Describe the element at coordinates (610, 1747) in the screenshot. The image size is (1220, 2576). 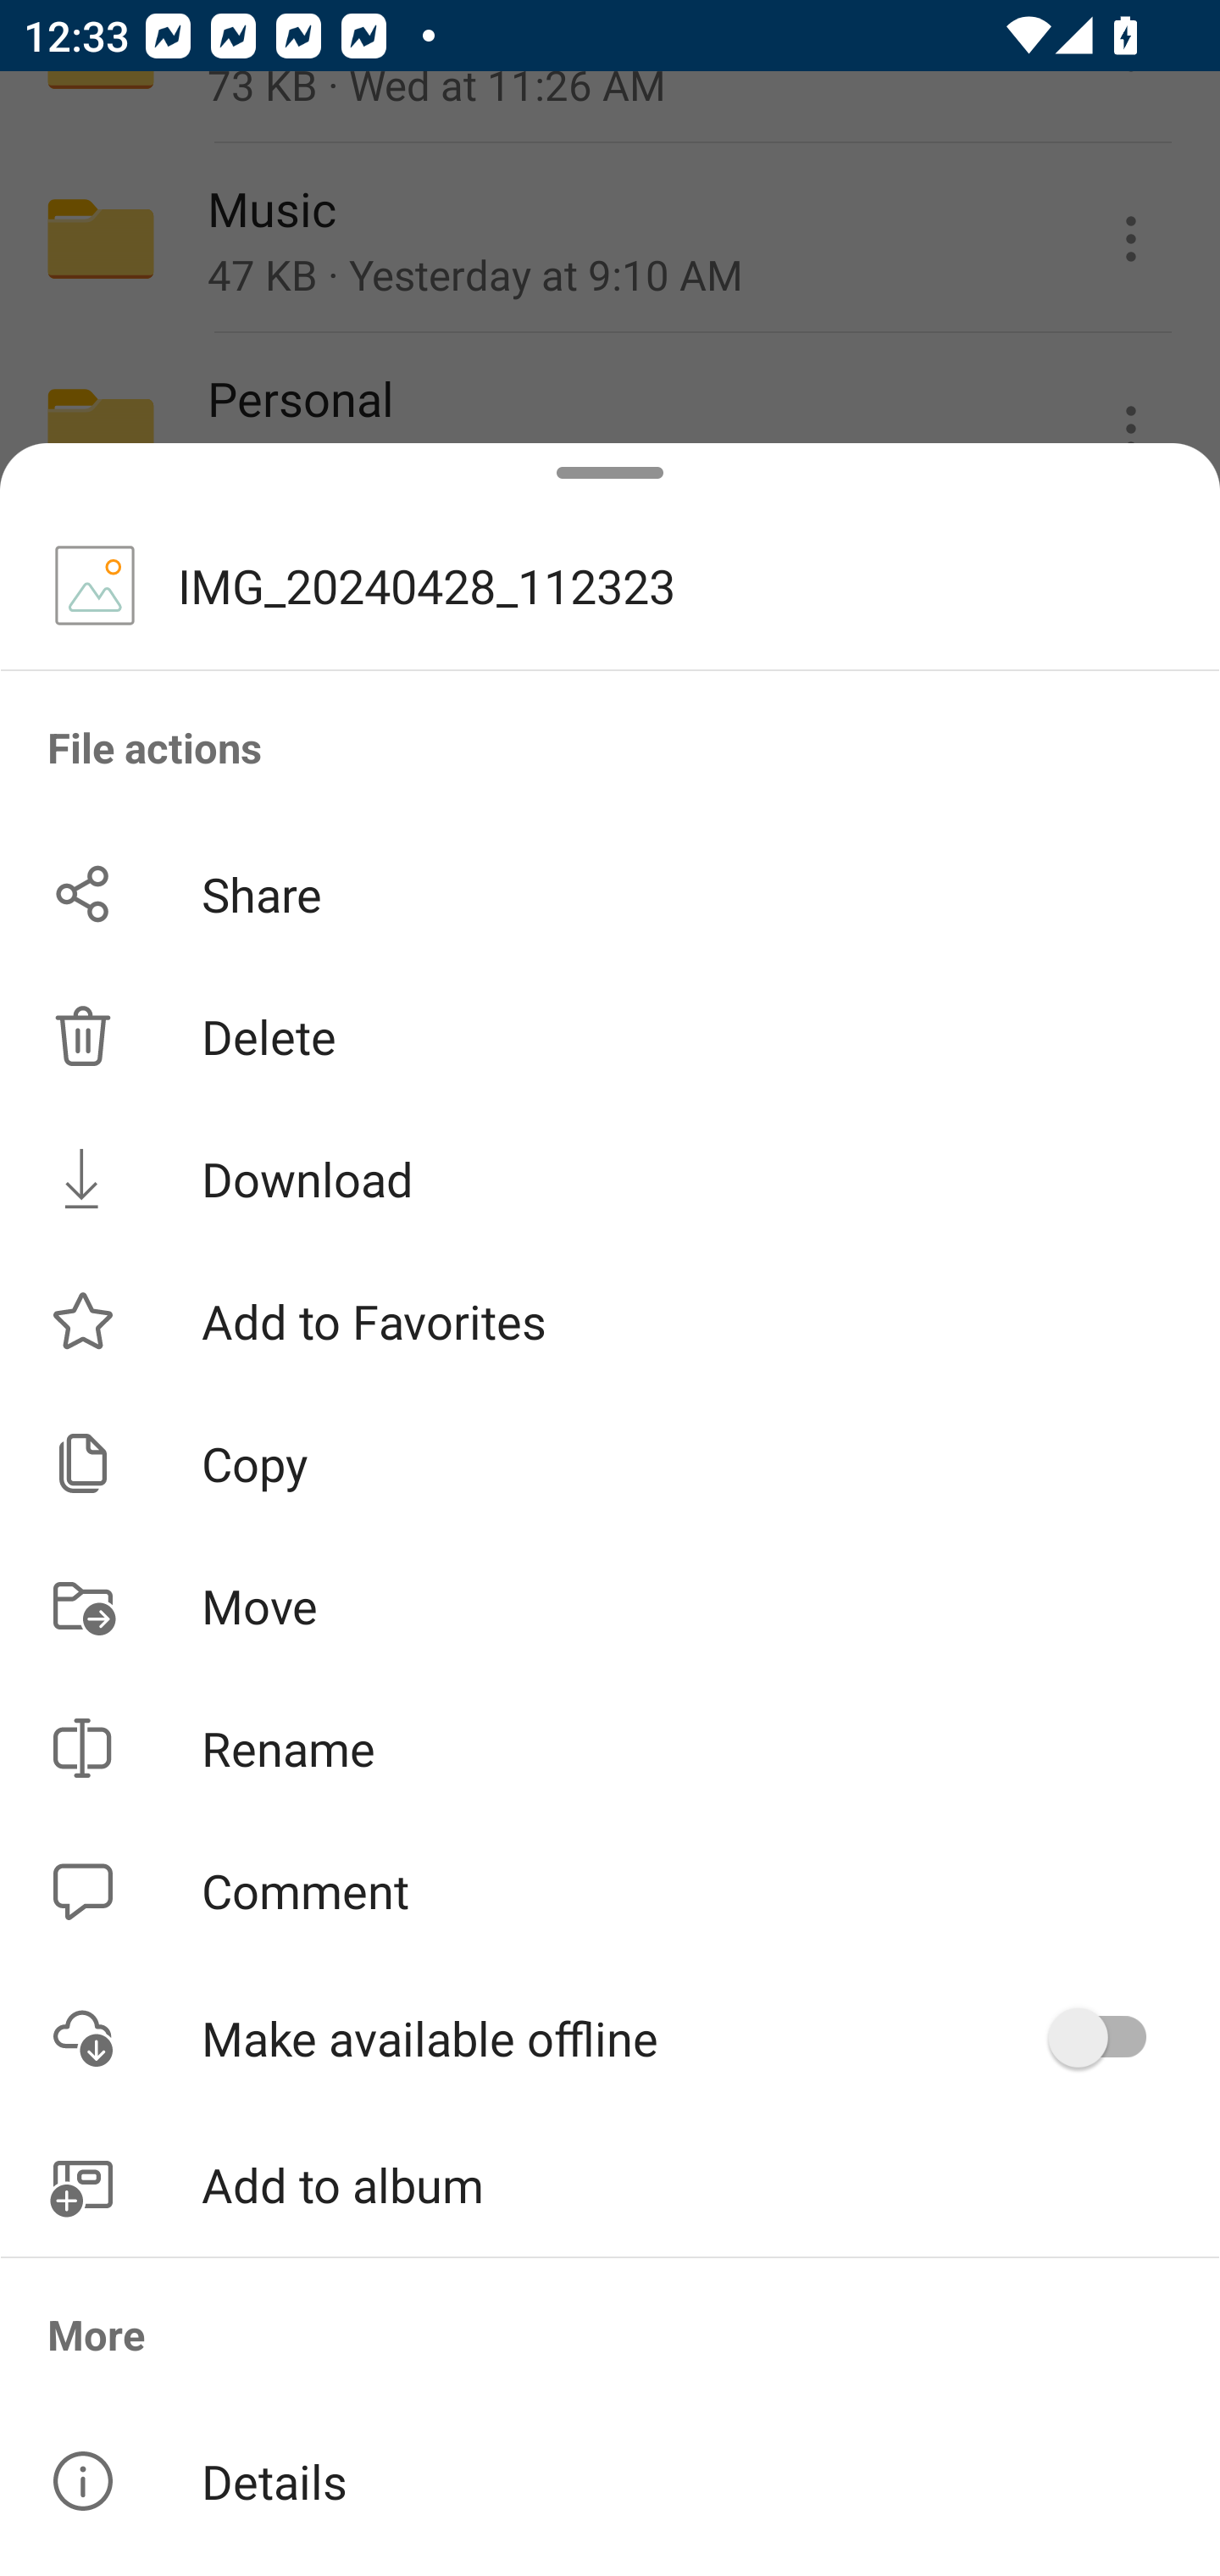
I see `Rename button Rename` at that location.